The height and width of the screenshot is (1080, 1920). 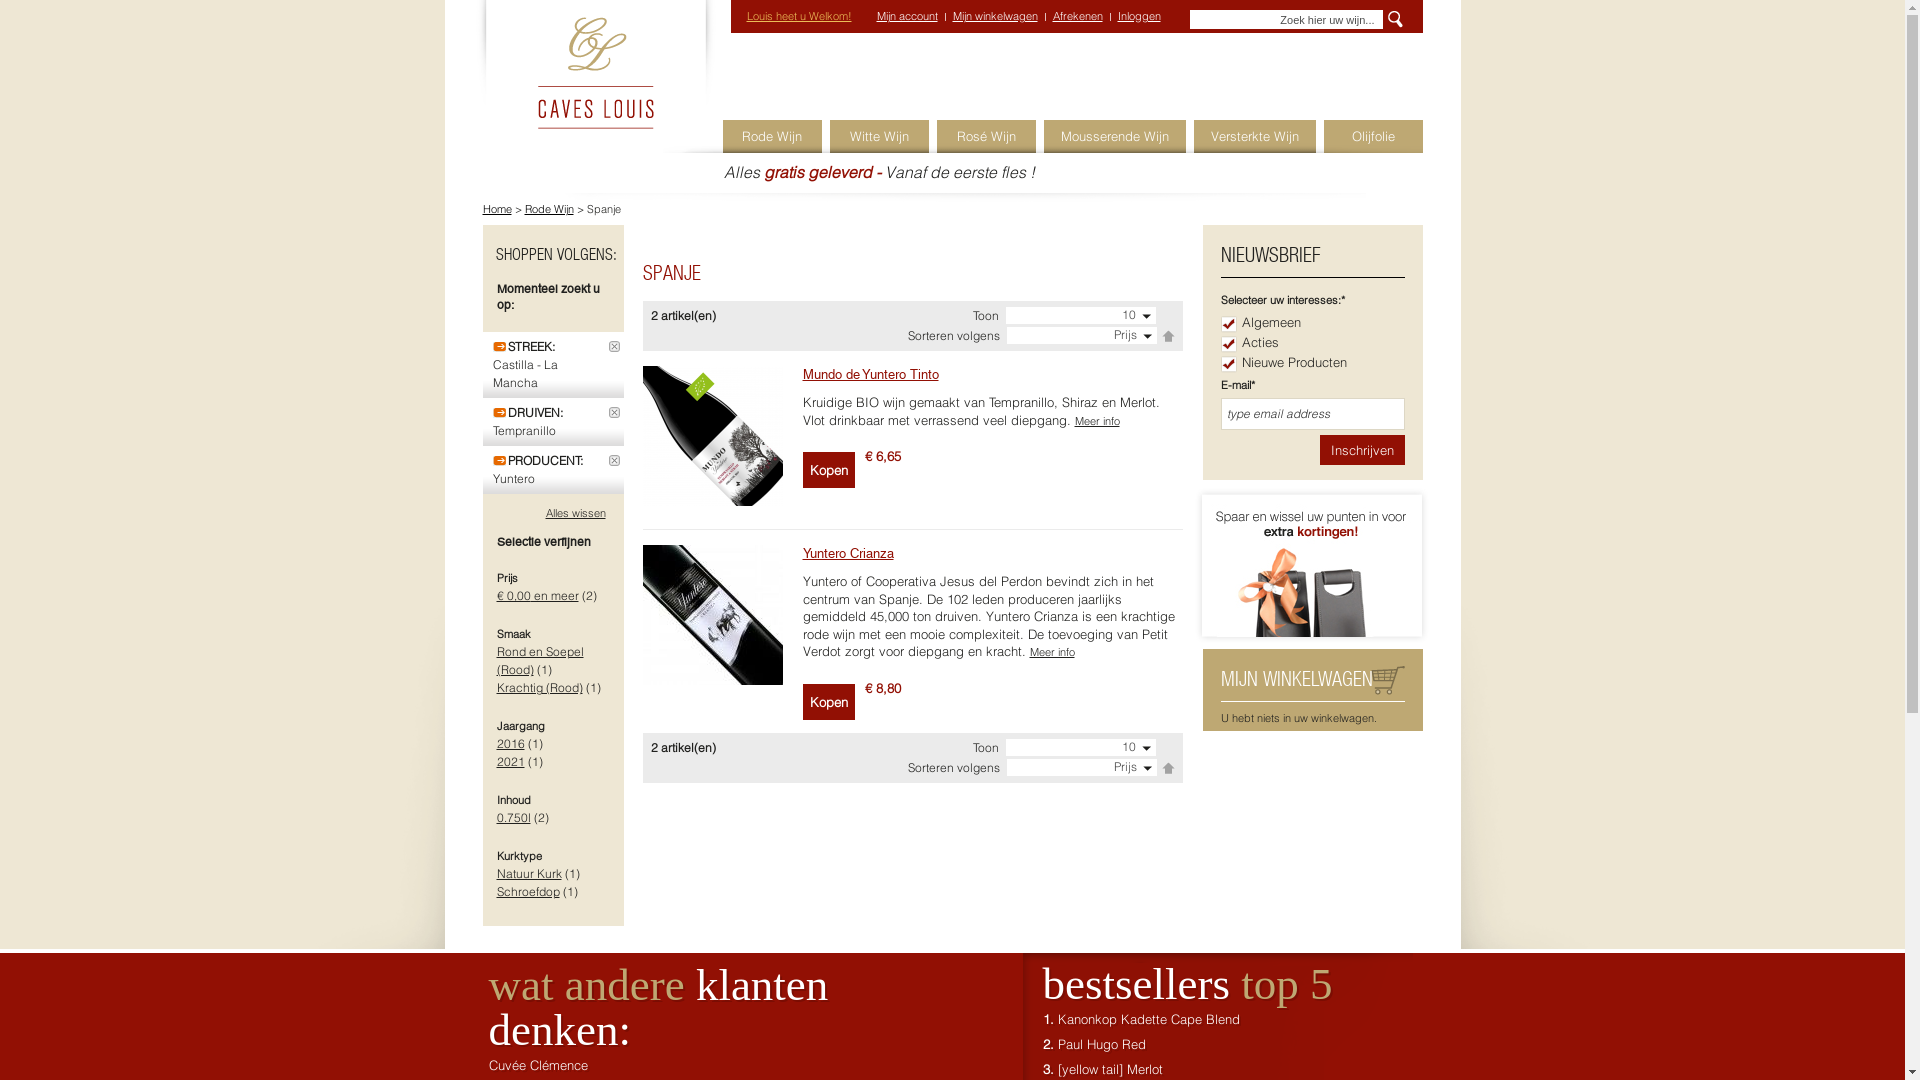 I want to click on Kopen, so click(x=828, y=702).